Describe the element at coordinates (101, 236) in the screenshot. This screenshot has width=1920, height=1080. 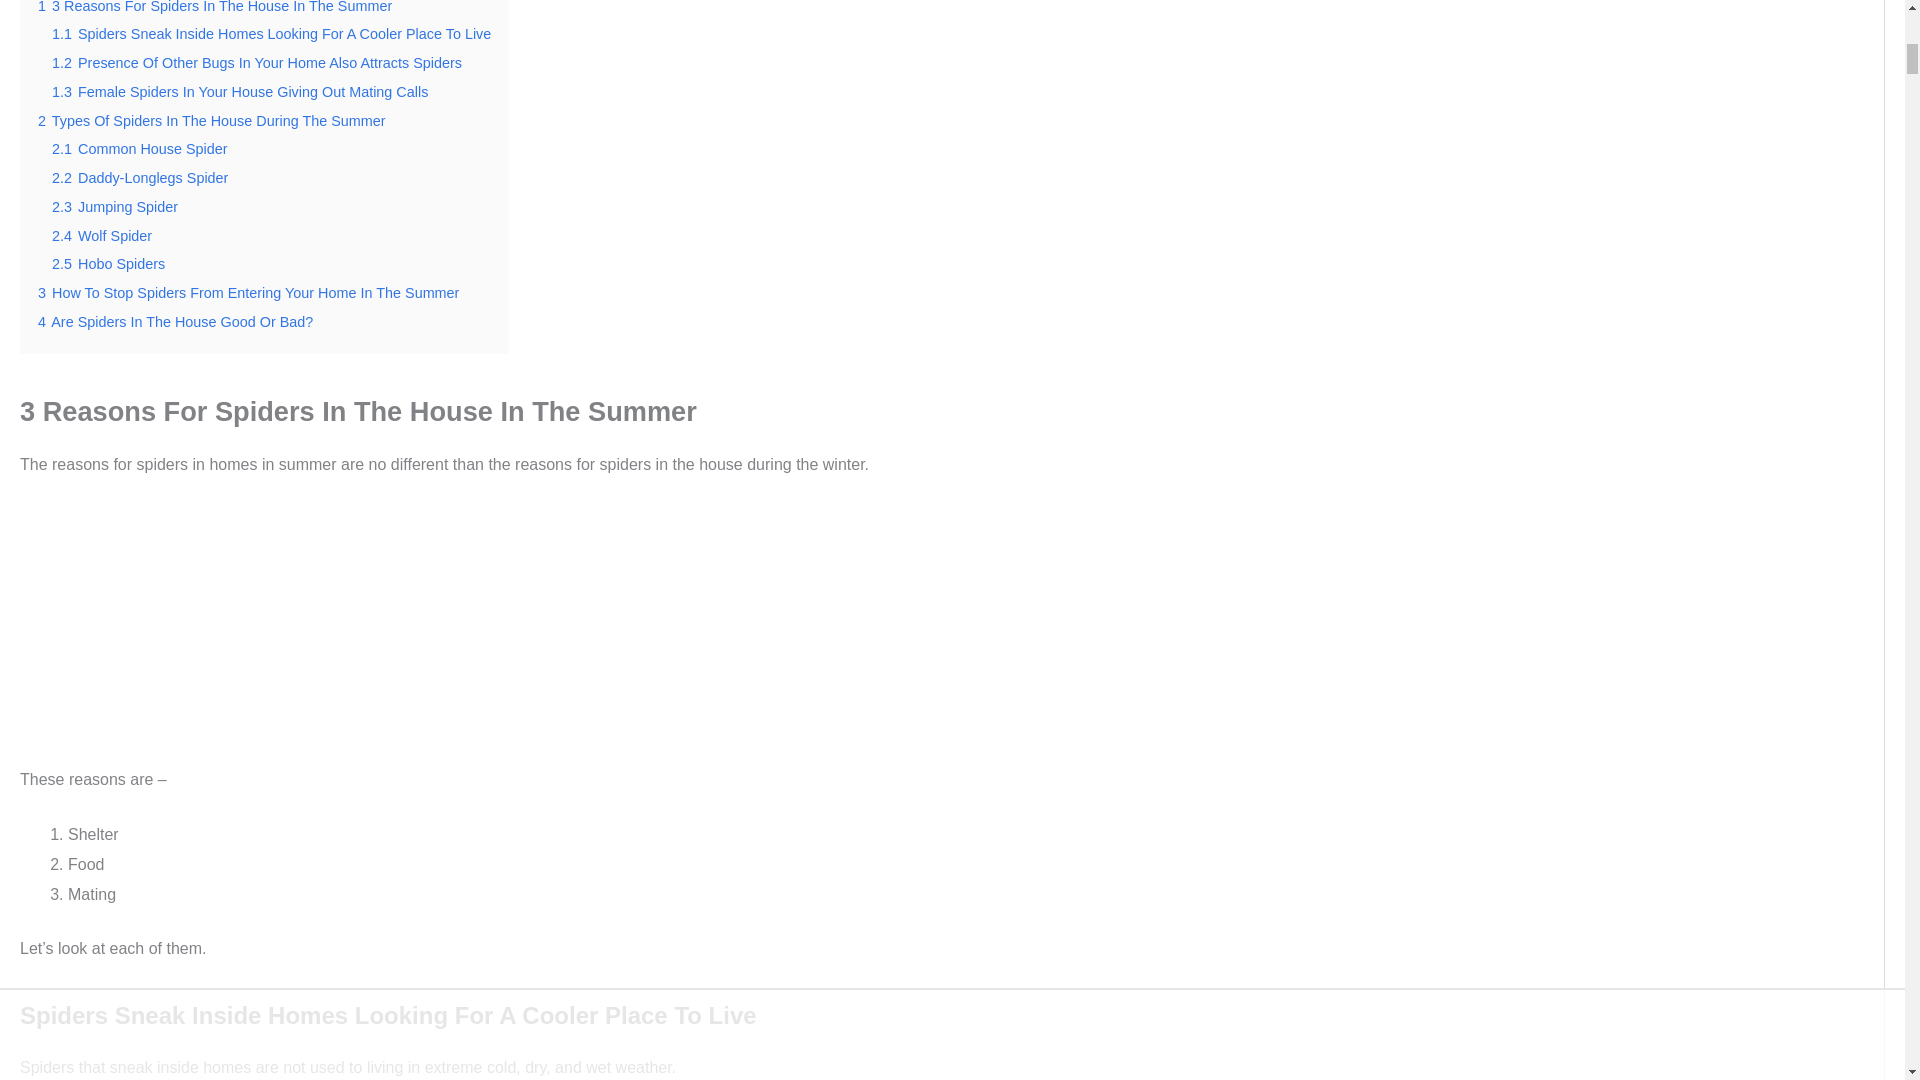
I see `2.4 Wolf Spider` at that location.